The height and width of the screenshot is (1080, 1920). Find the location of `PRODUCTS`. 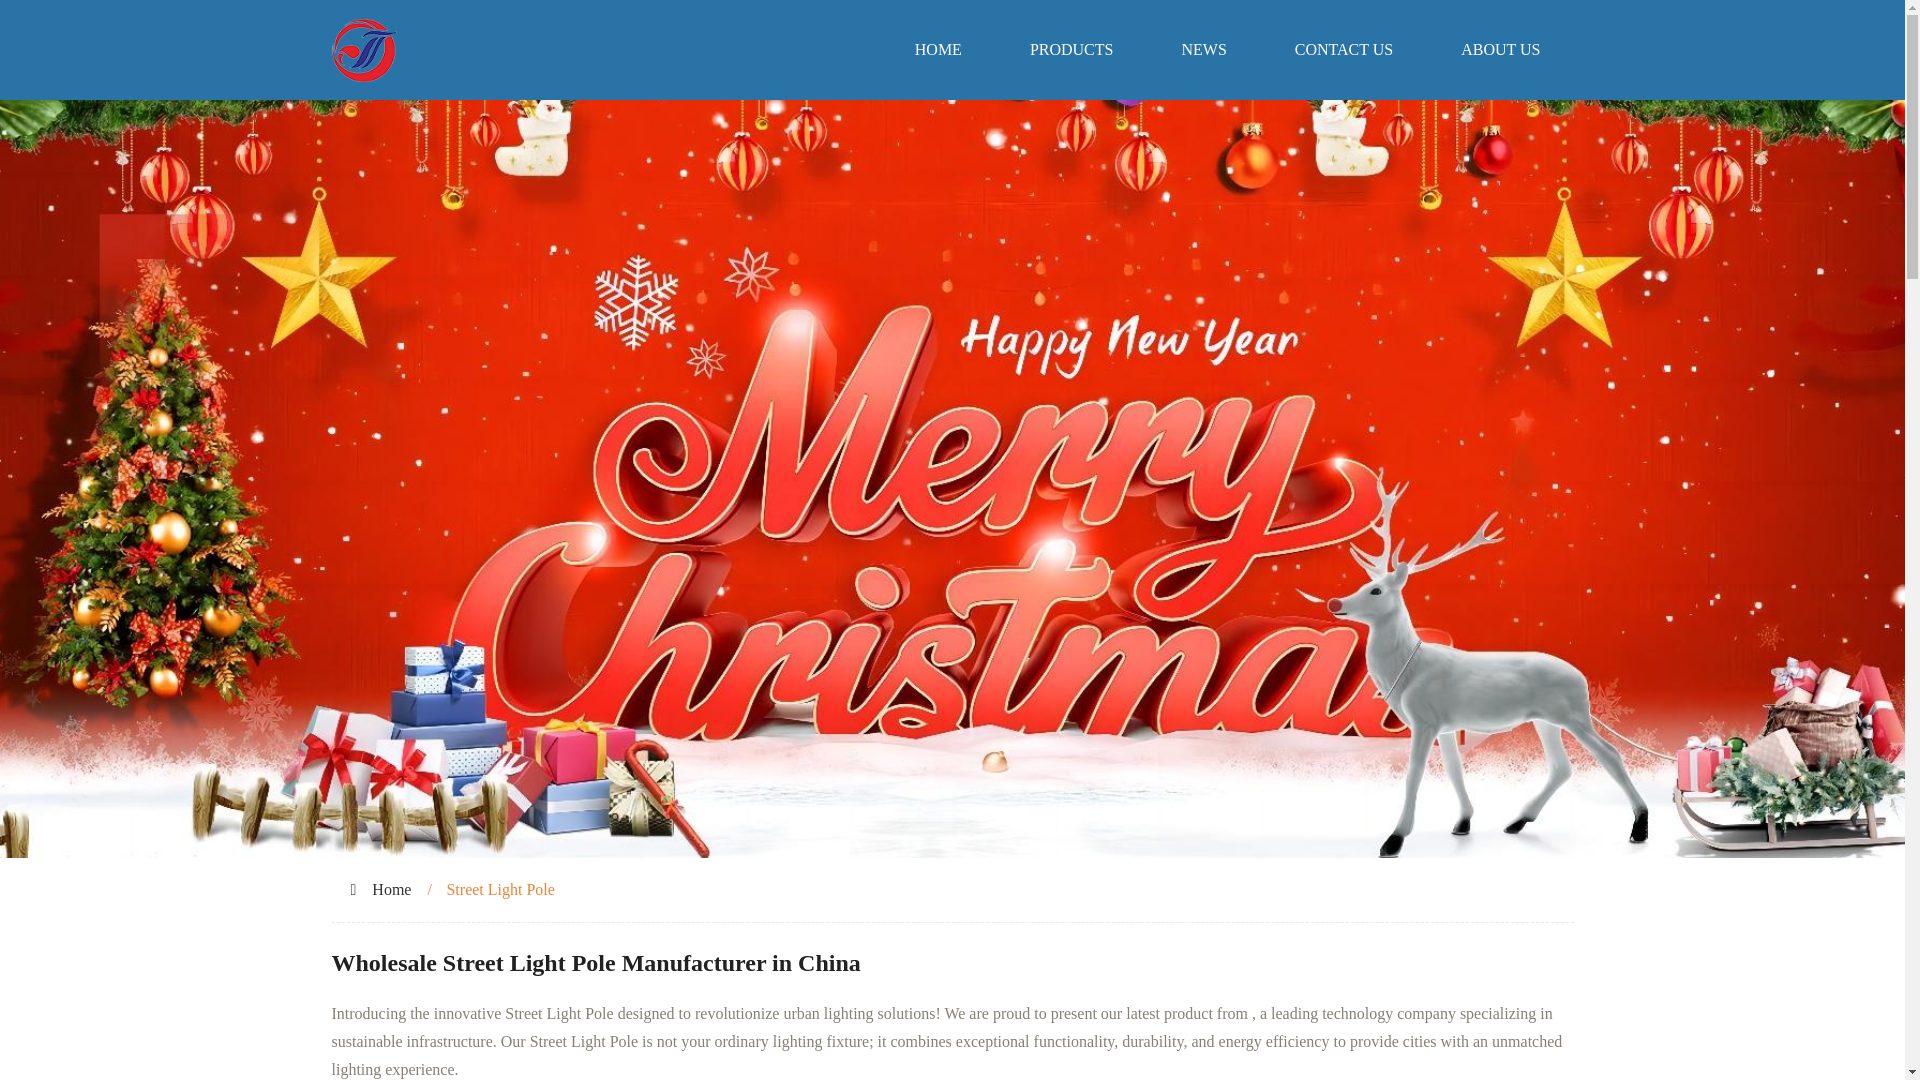

PRODUCTS is located at coordinates (1072, 50).